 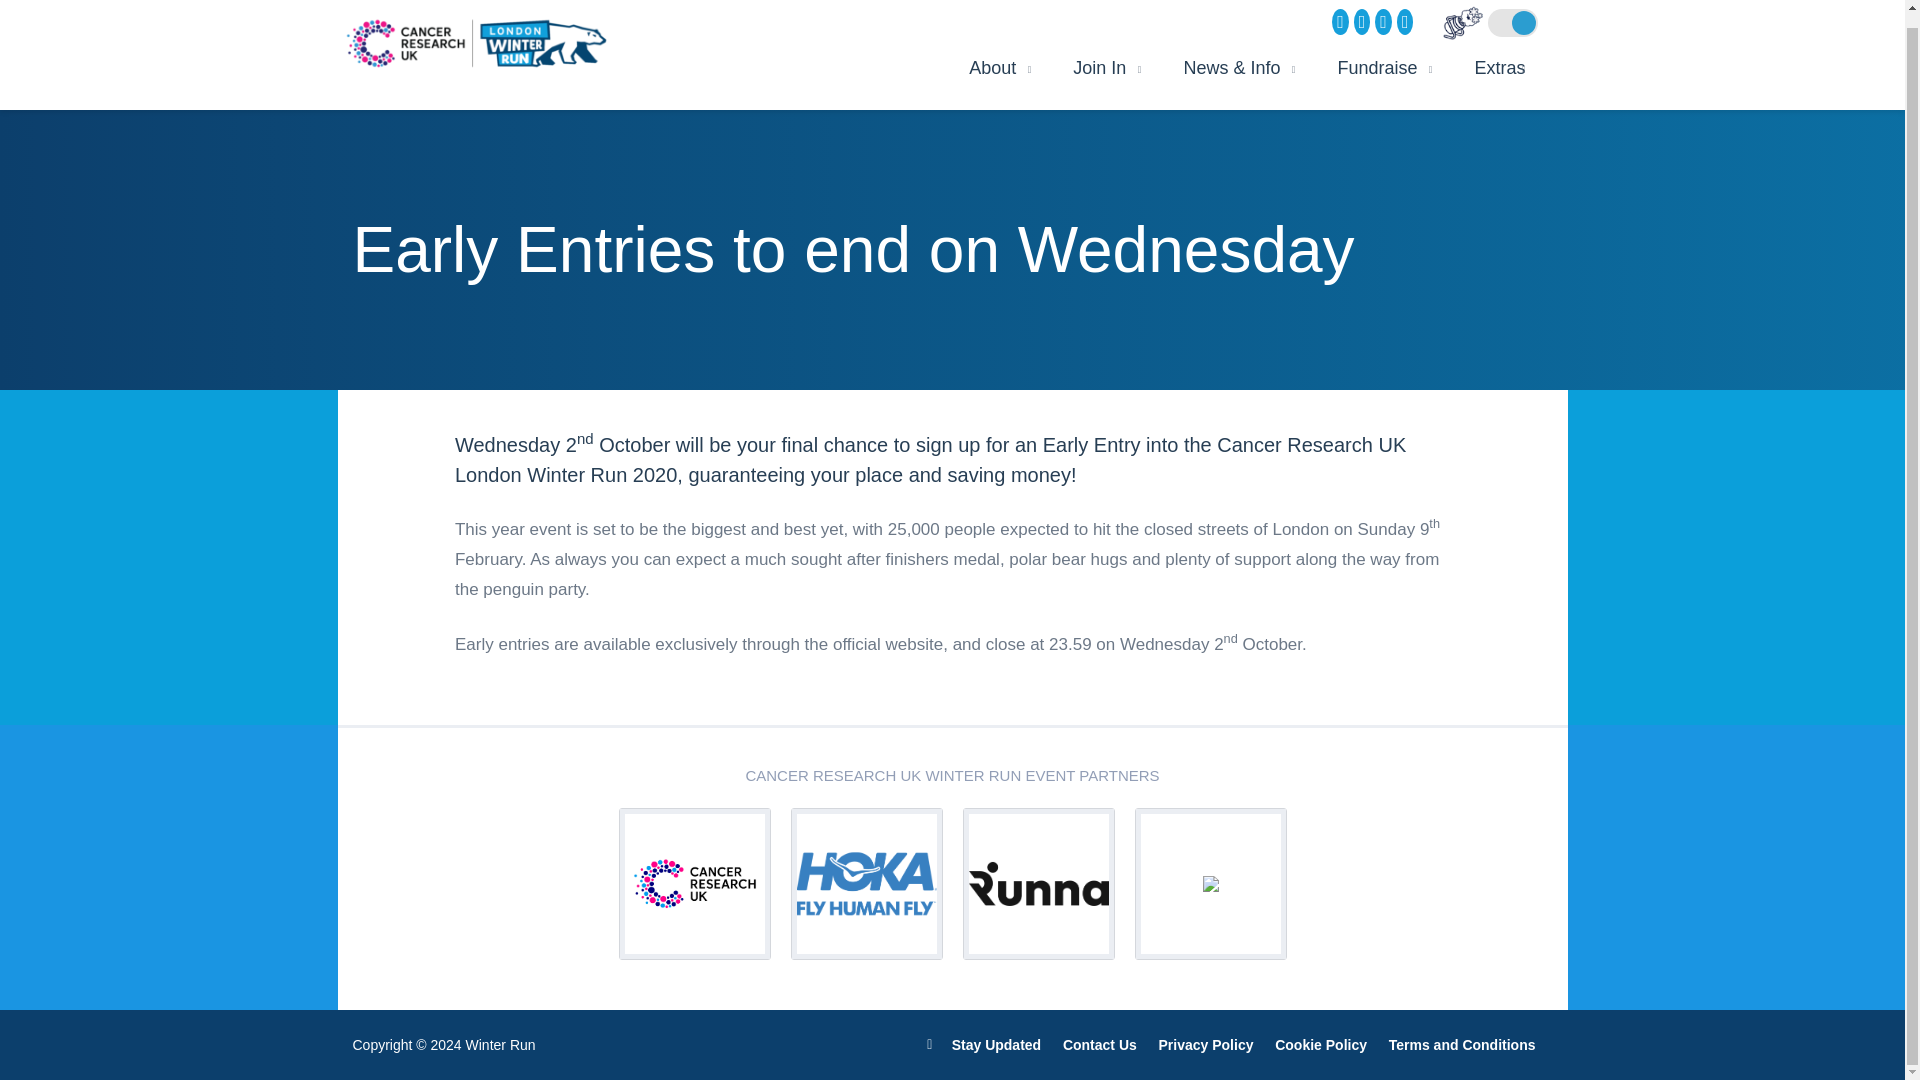 I want to click on Fundraise, so click(x=1377, y=68).